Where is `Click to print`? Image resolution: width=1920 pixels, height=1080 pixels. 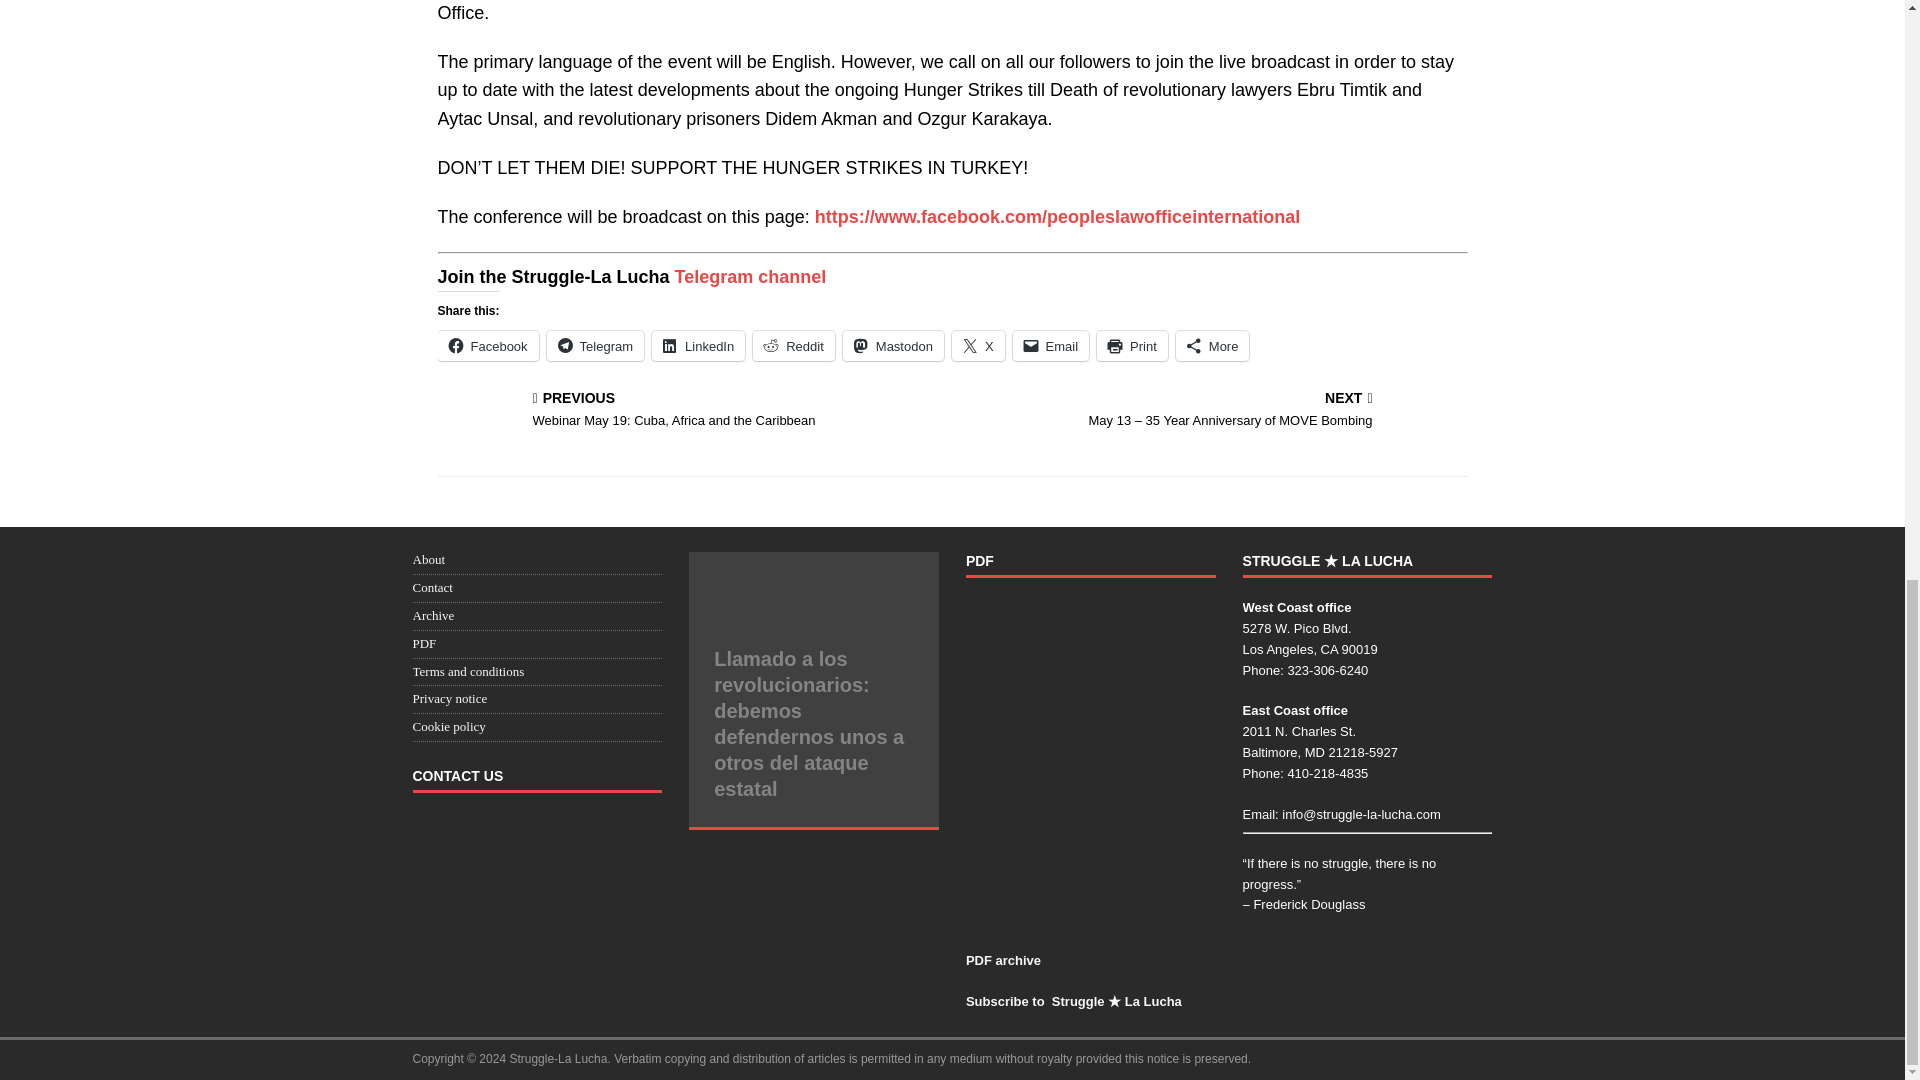 Click to print is located at coordinates (1052, 345).